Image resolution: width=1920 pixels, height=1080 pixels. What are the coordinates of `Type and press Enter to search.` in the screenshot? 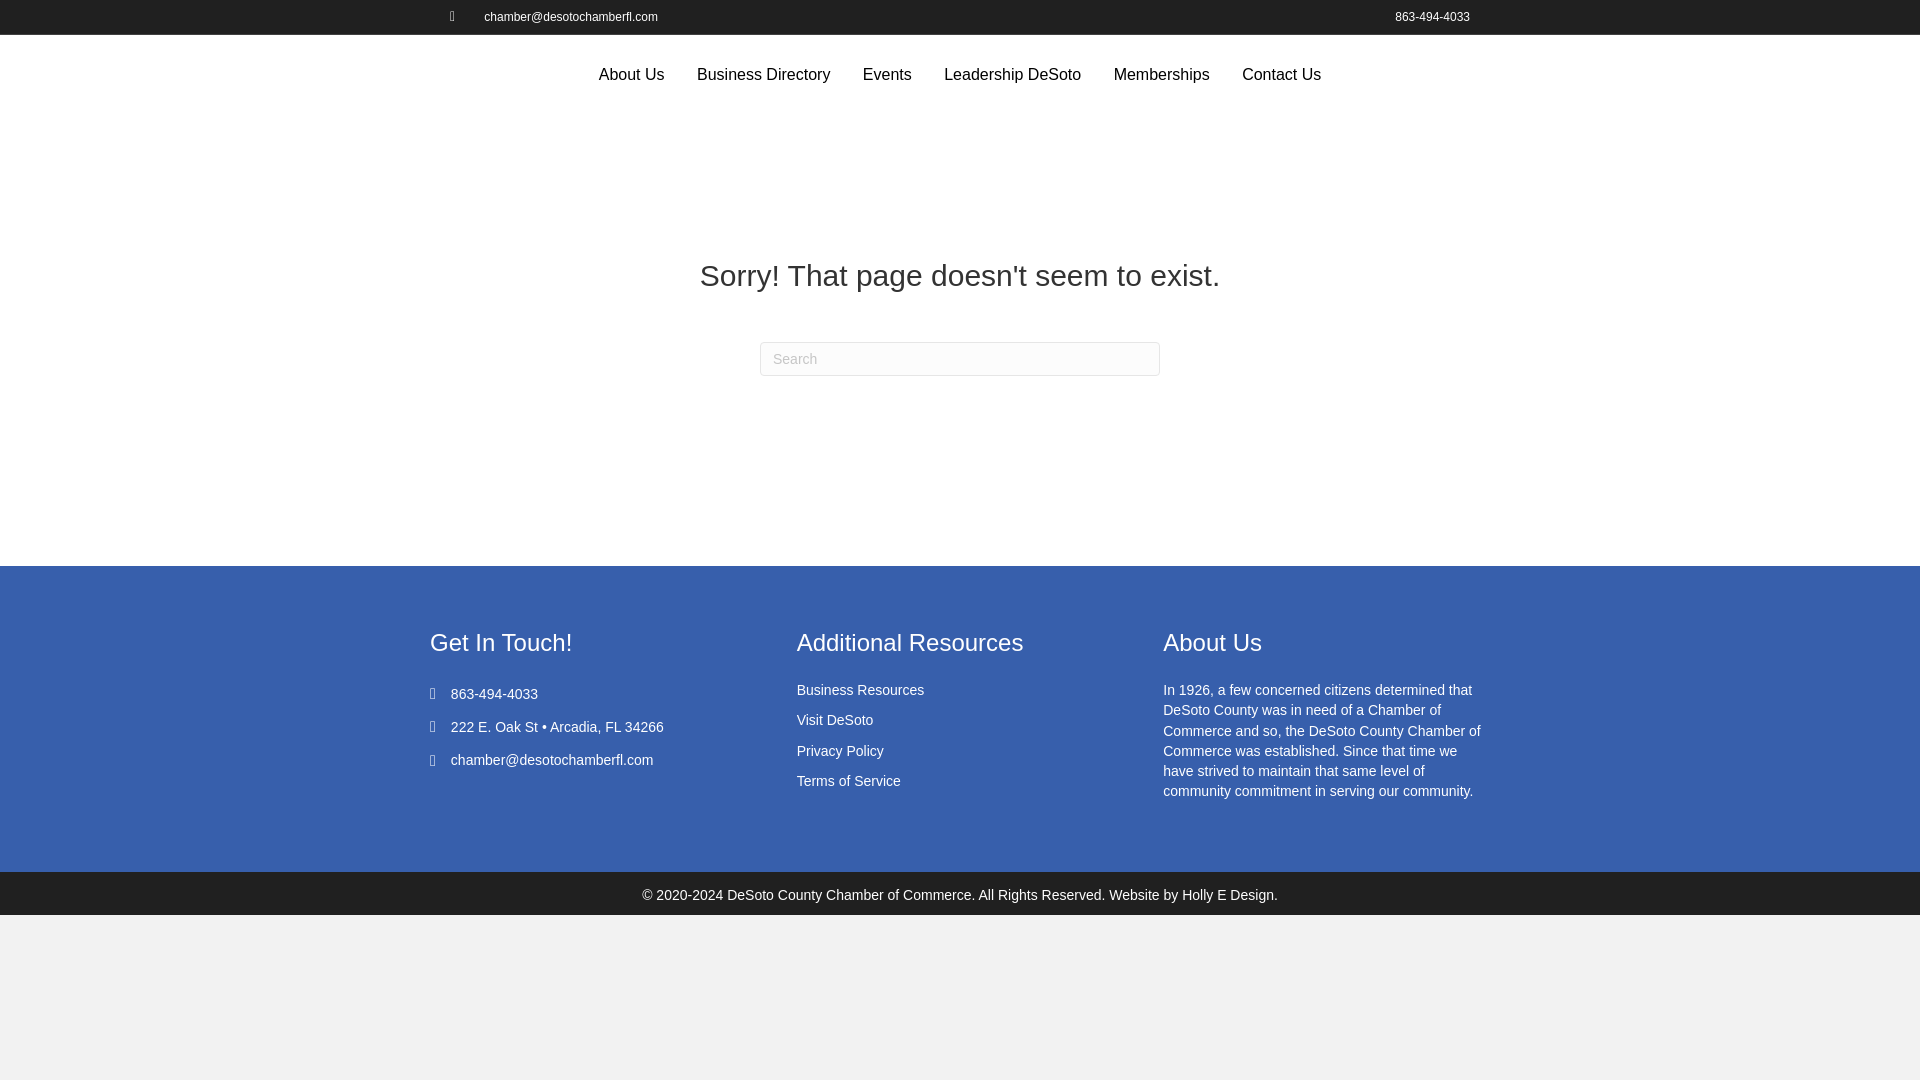 It's located at (960, 358).